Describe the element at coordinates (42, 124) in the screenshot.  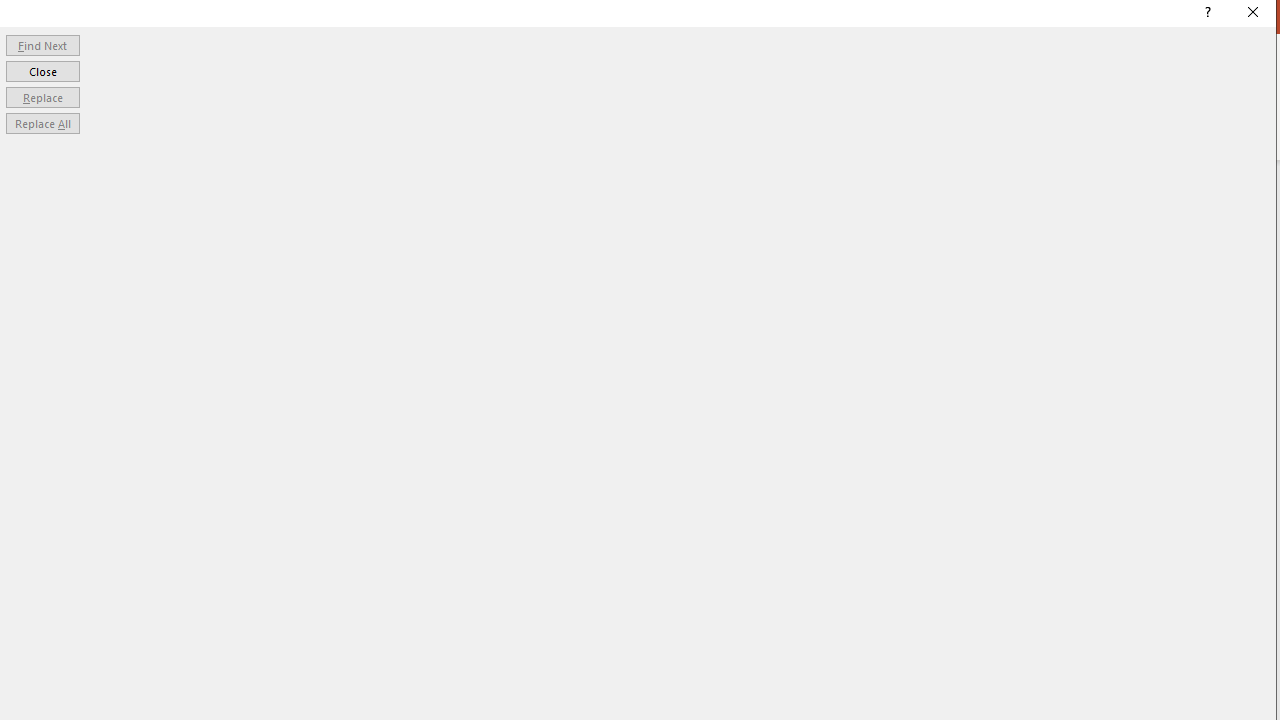
I see `Replace All` at that location.